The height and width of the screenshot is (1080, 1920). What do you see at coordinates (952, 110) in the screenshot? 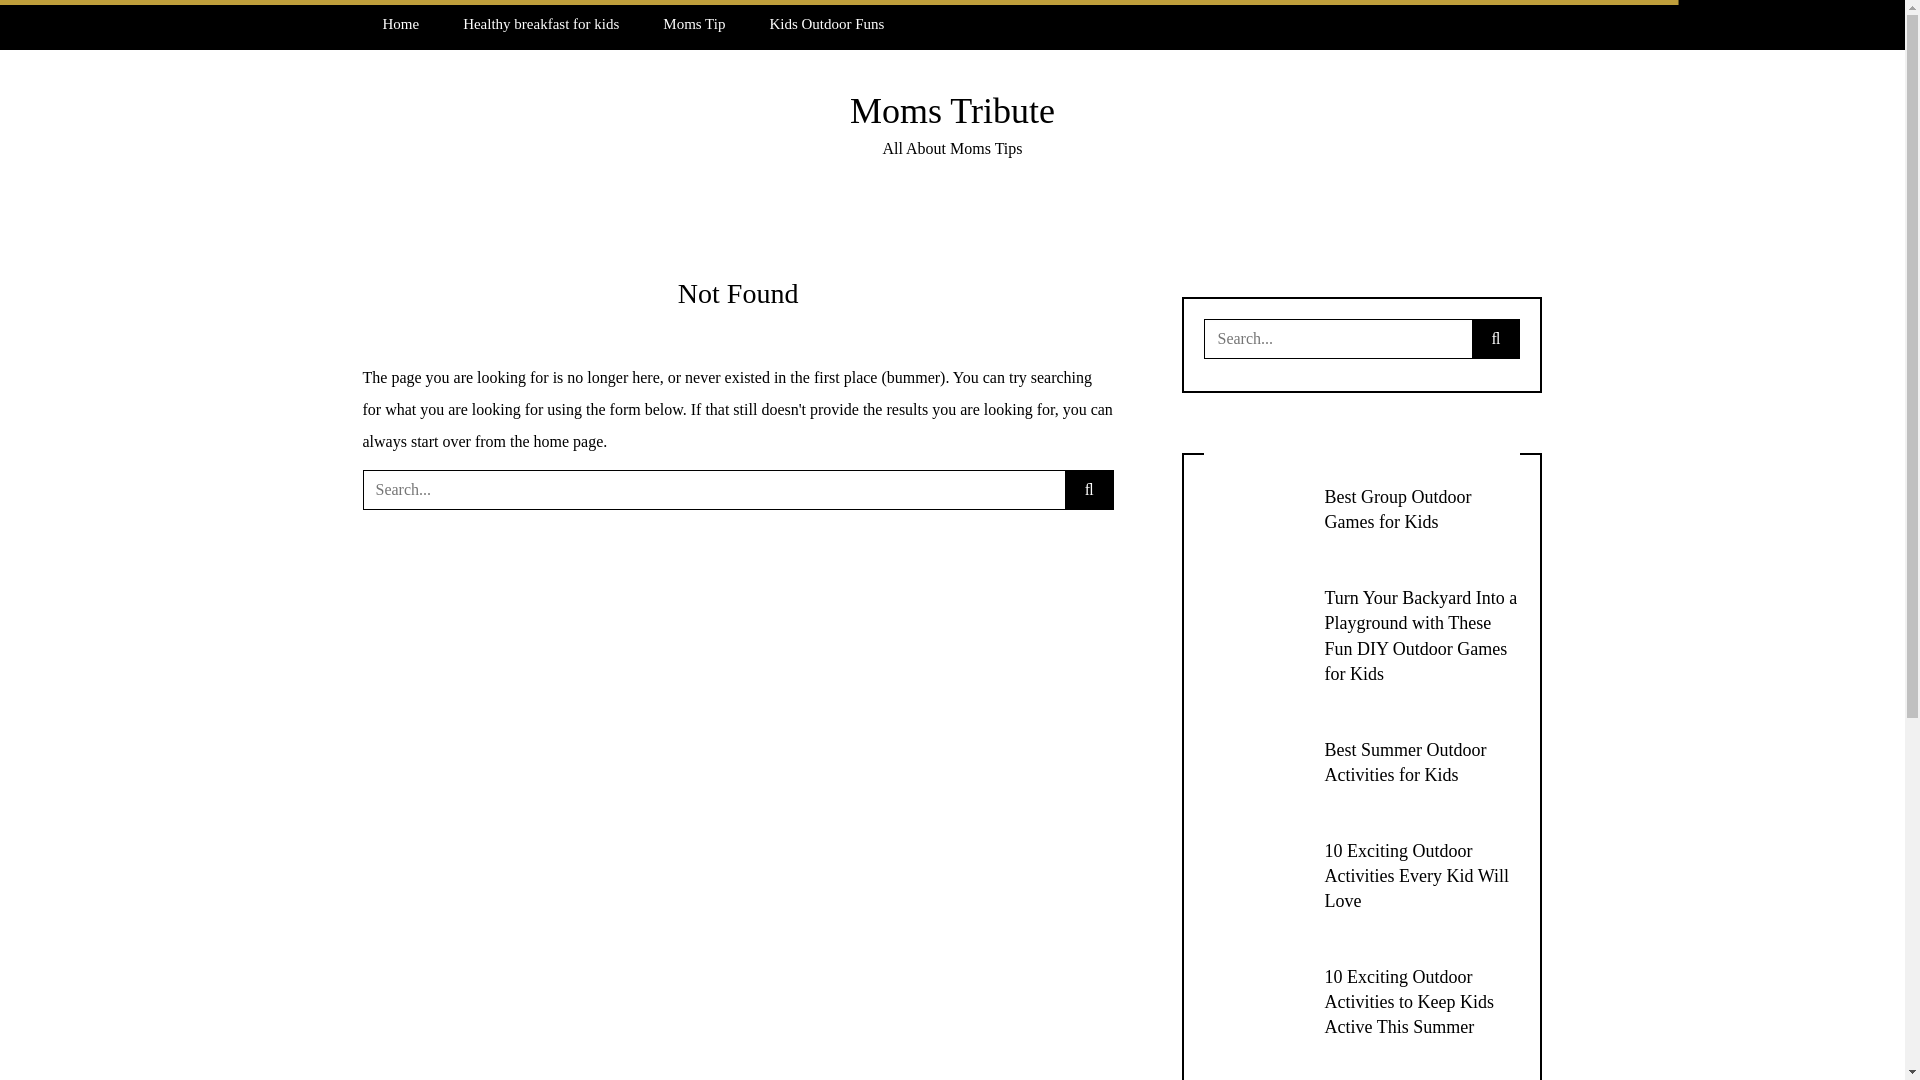
I see `Moms Tribute` at bounding box center [952, 110].